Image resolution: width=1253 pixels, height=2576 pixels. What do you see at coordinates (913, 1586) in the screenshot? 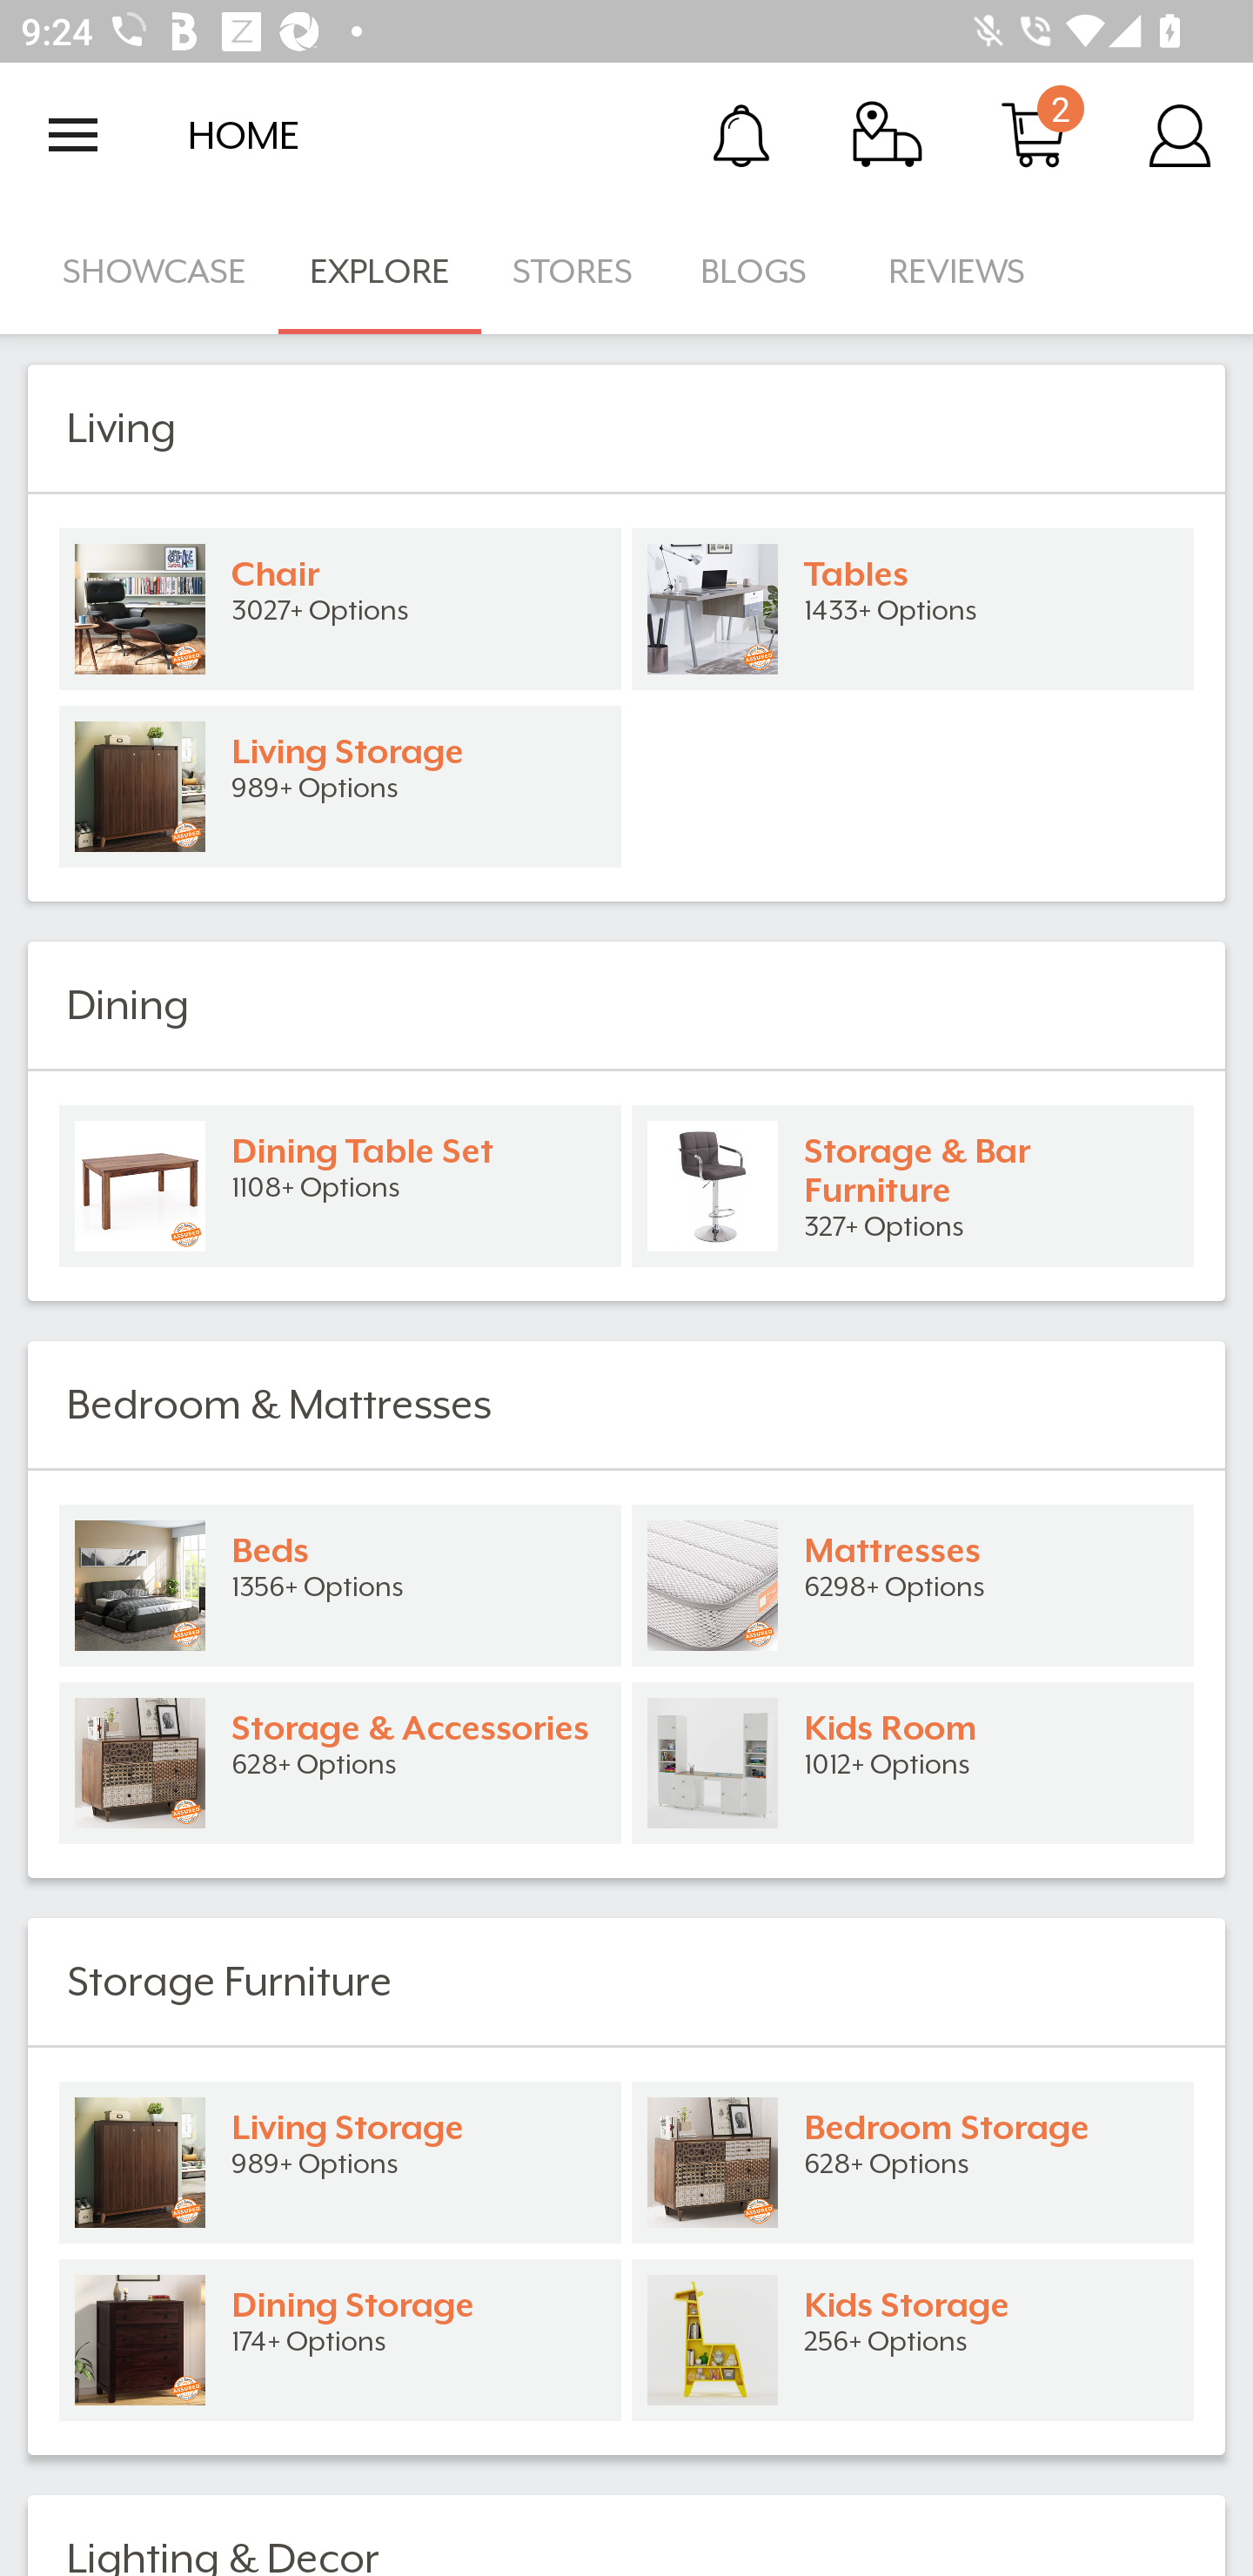
I see `Mattresses 6298+ Options` at bounding box center [913, 1586].